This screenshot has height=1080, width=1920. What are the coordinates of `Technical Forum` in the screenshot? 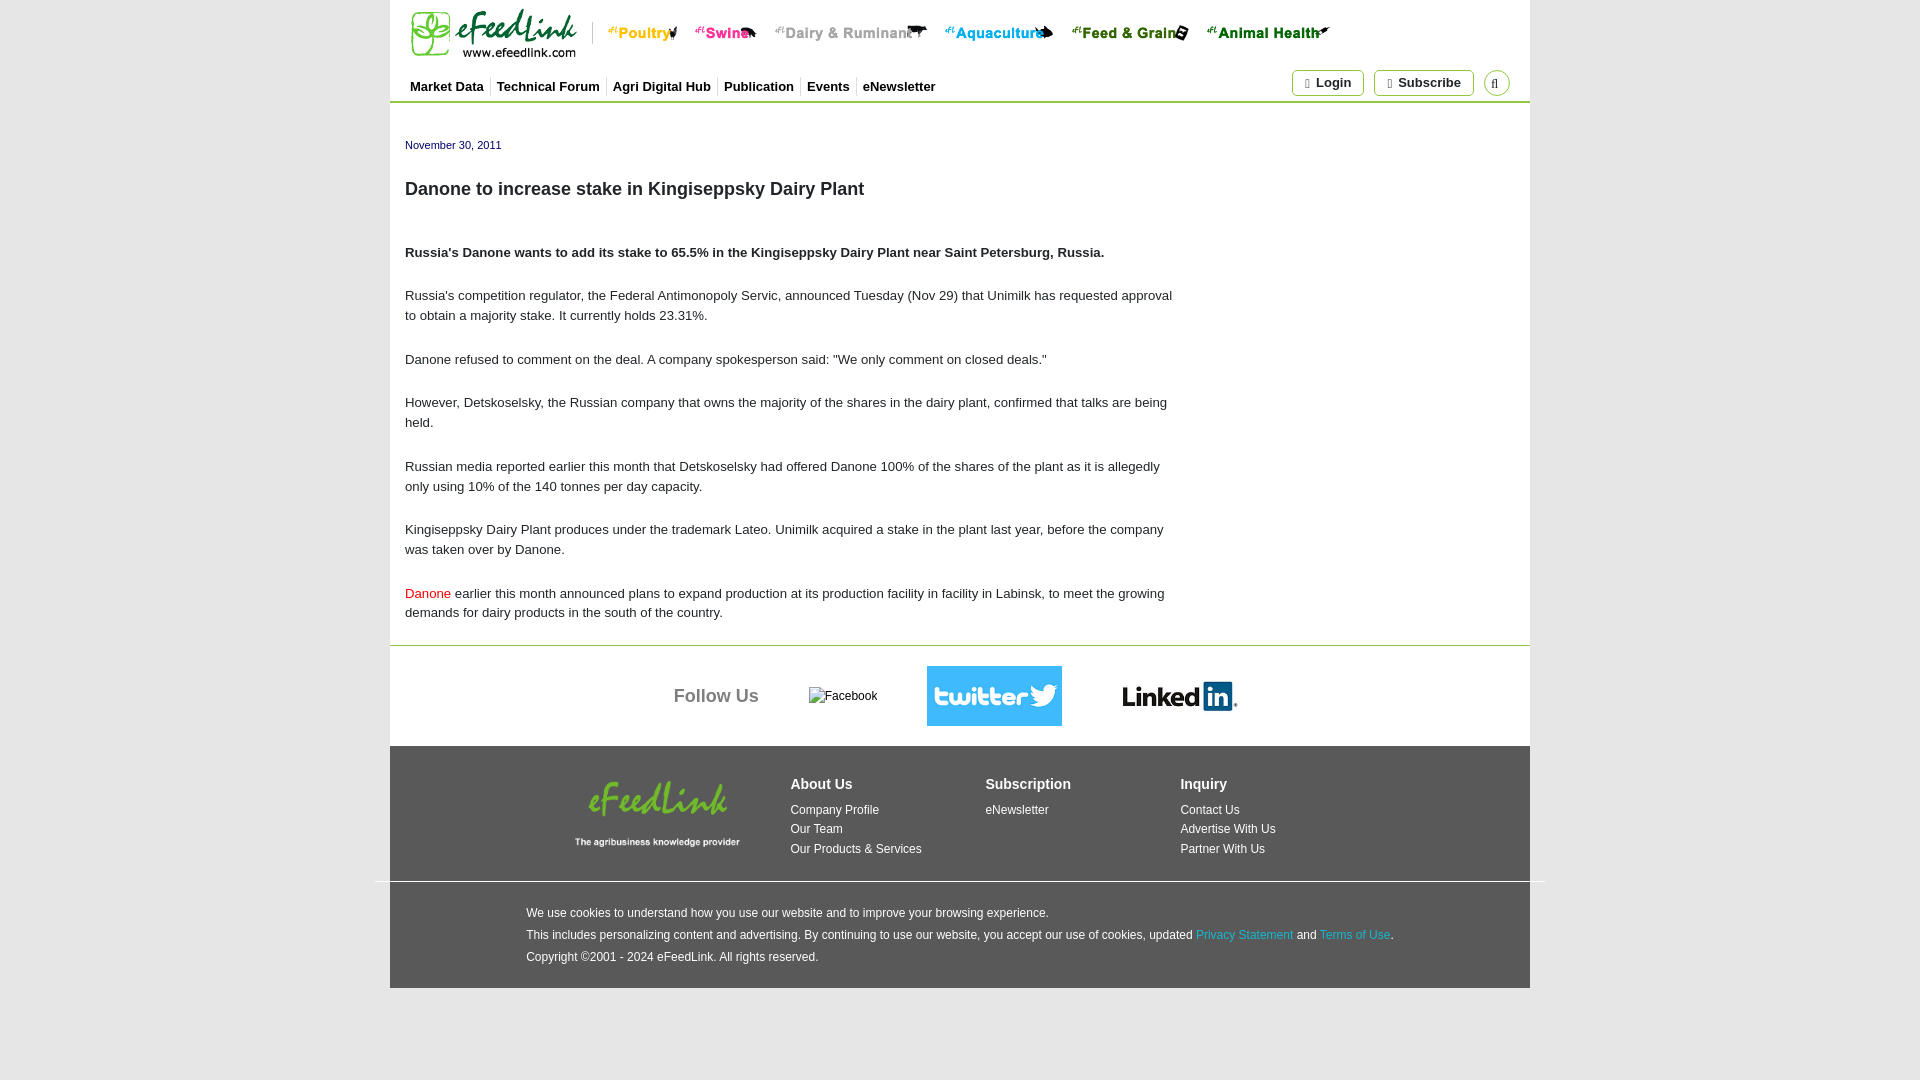 It's located at (548, 84).